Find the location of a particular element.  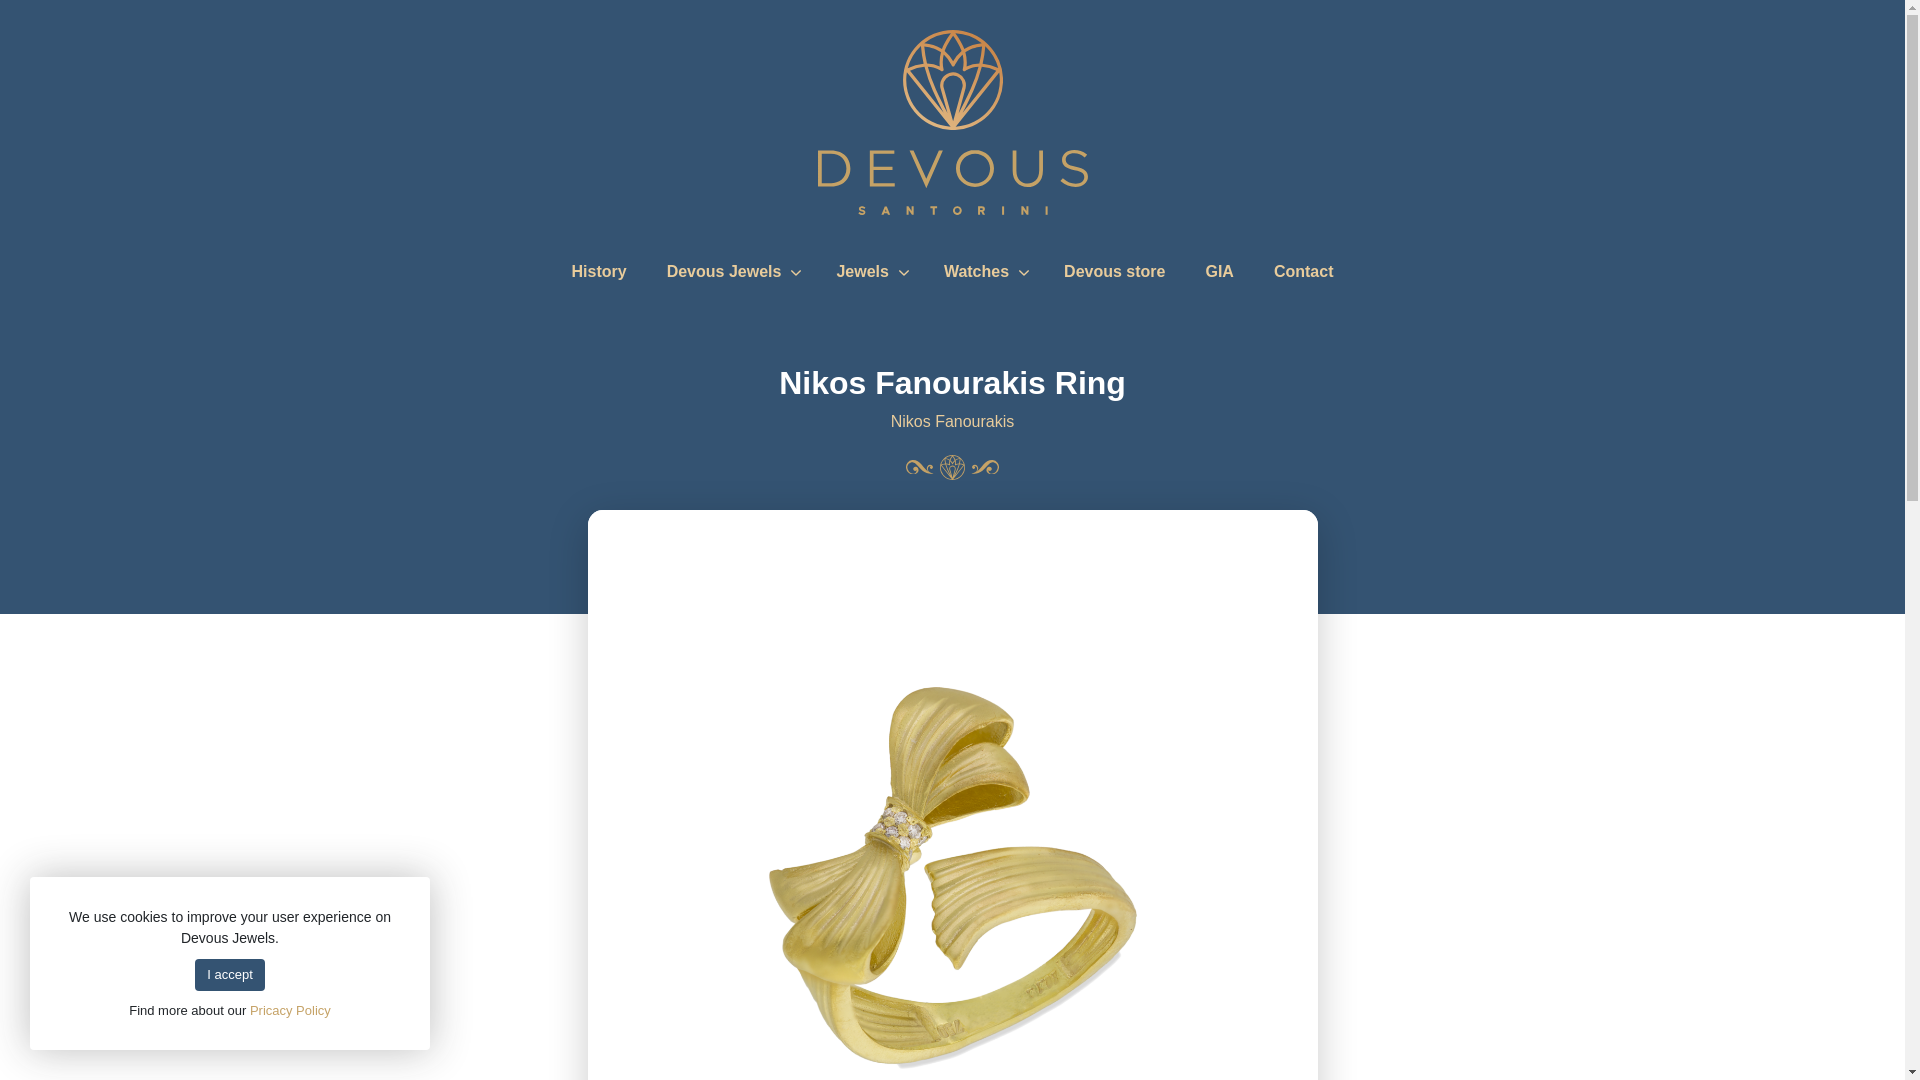

Devous store is located at coordinates (1114, 272).